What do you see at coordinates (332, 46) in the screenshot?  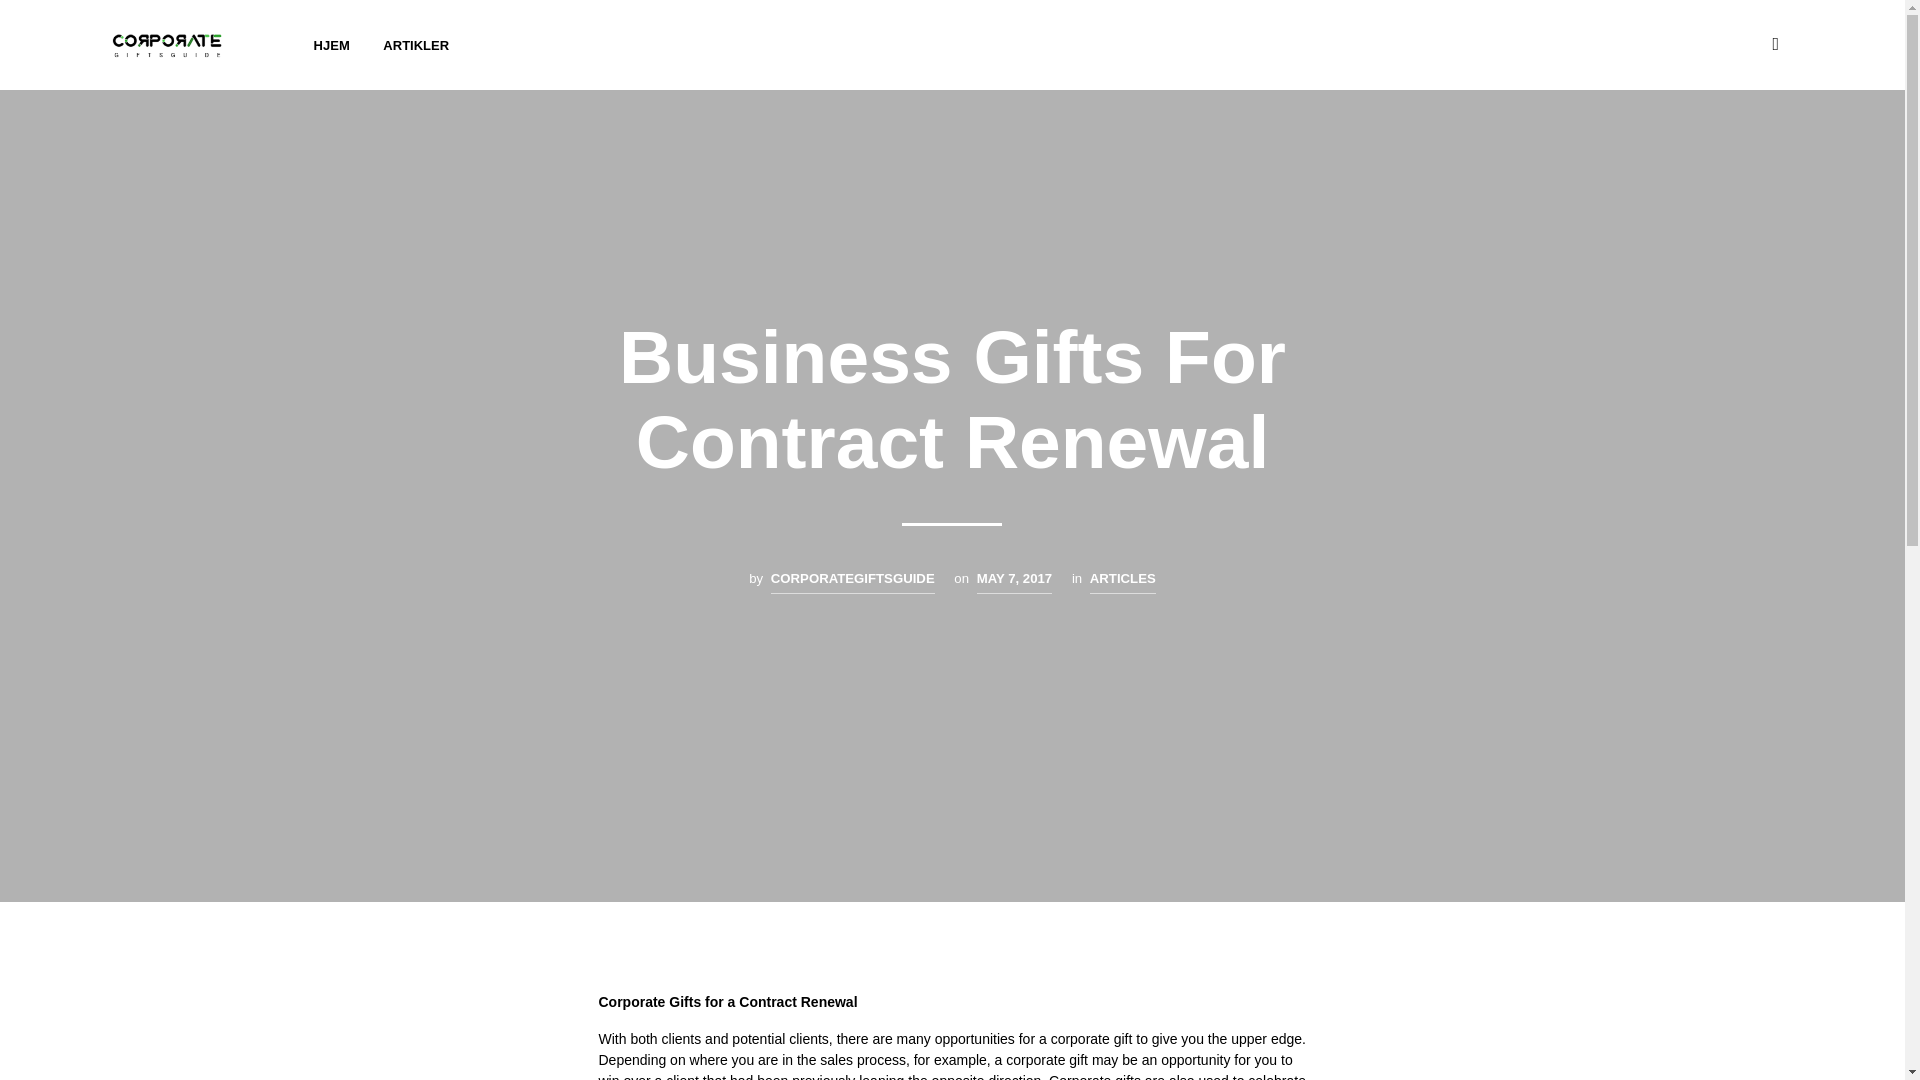 I see `HJEM` at bounding box center [332, 46].